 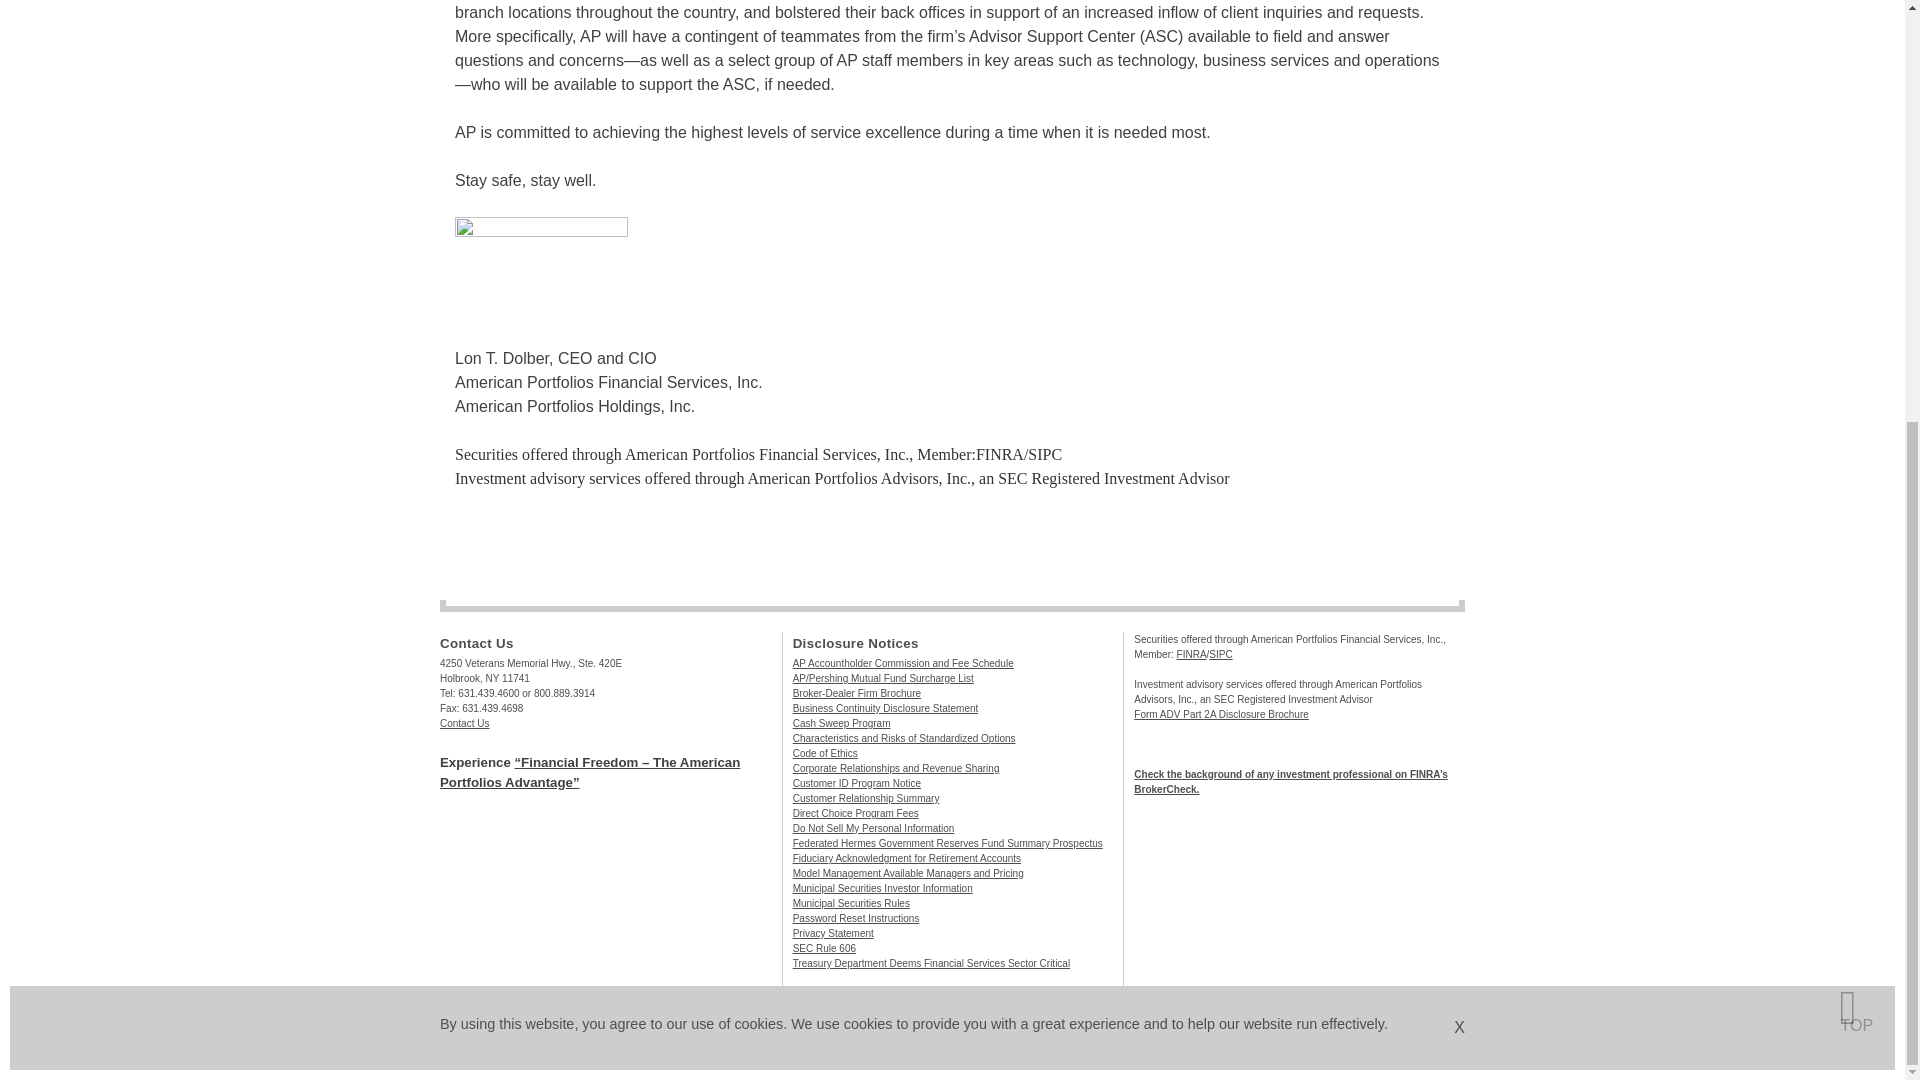 What do you see at coordinates (866, 798) in the screenshot?
I see `Customer Relationship Summary` at bounding box center [866, 798].